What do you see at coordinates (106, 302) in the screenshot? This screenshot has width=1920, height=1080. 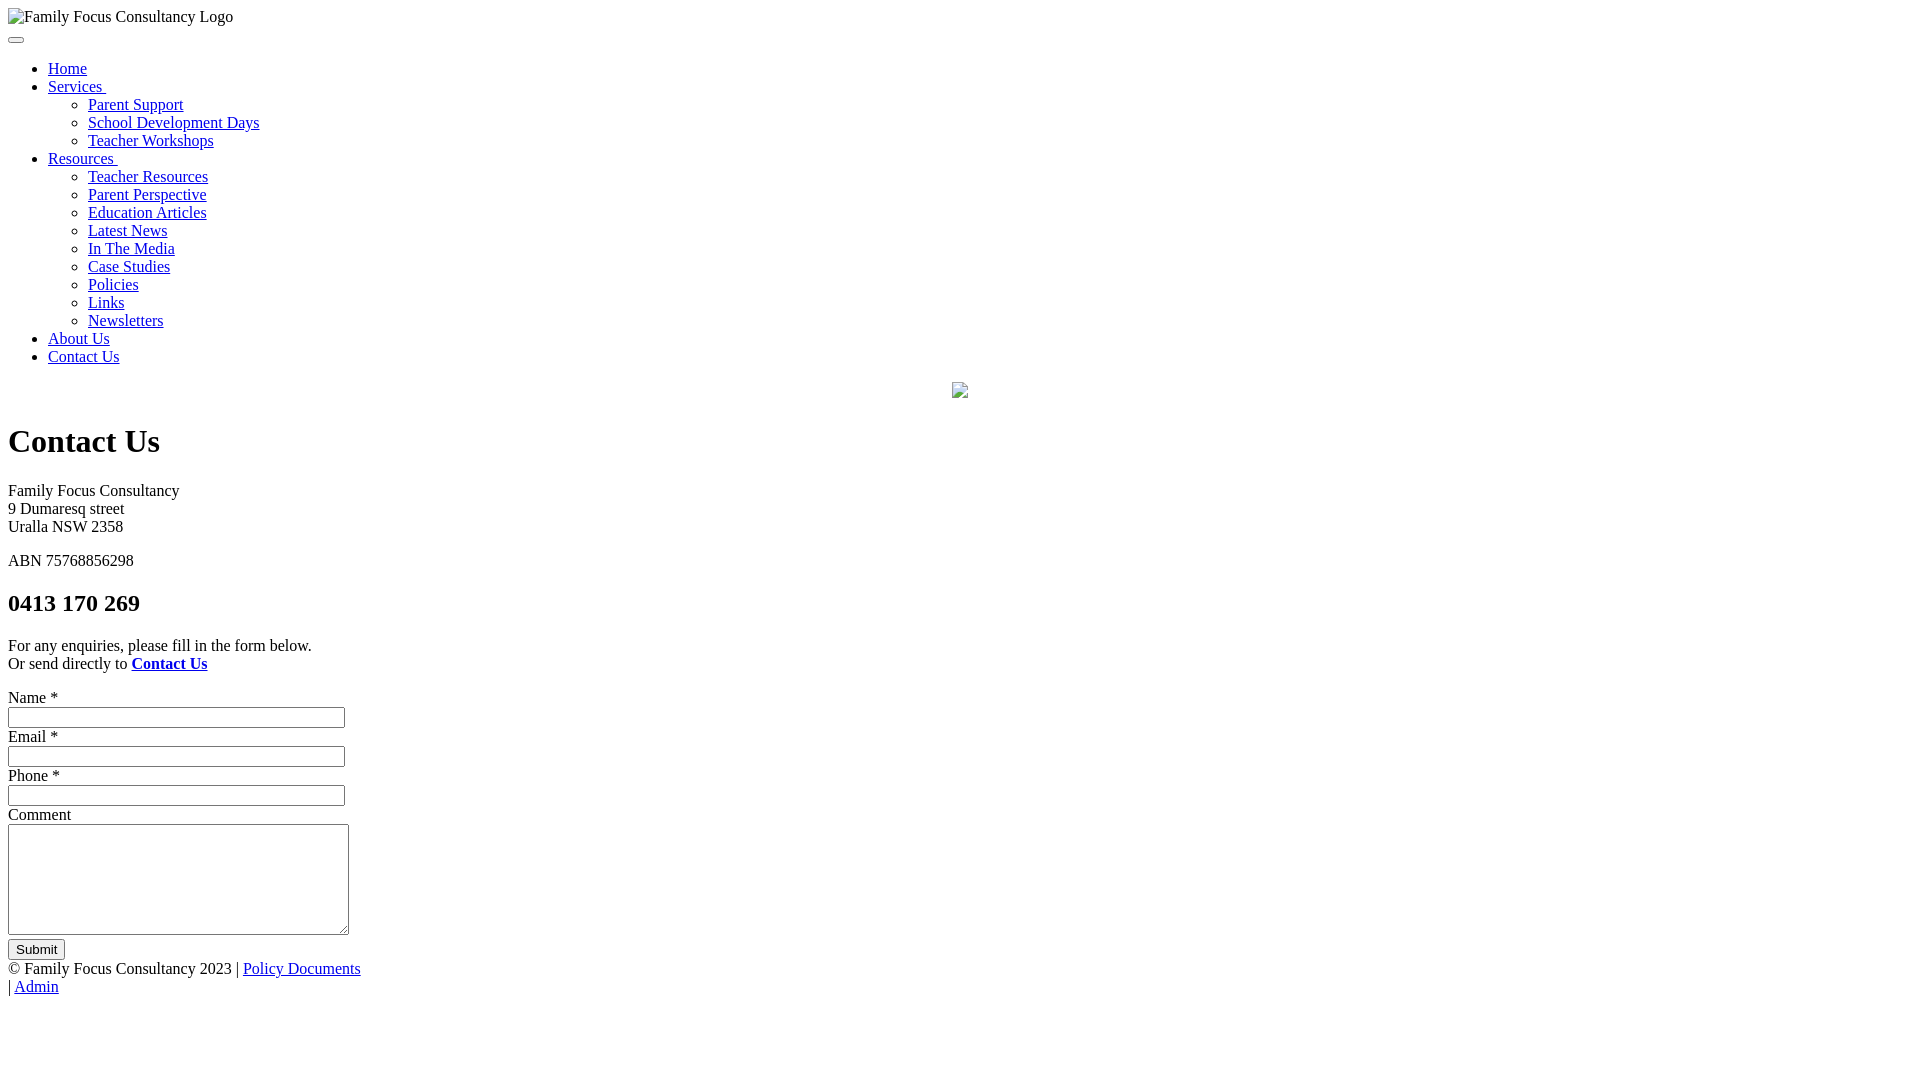 I see `Links` at bounding box center [106, 302].